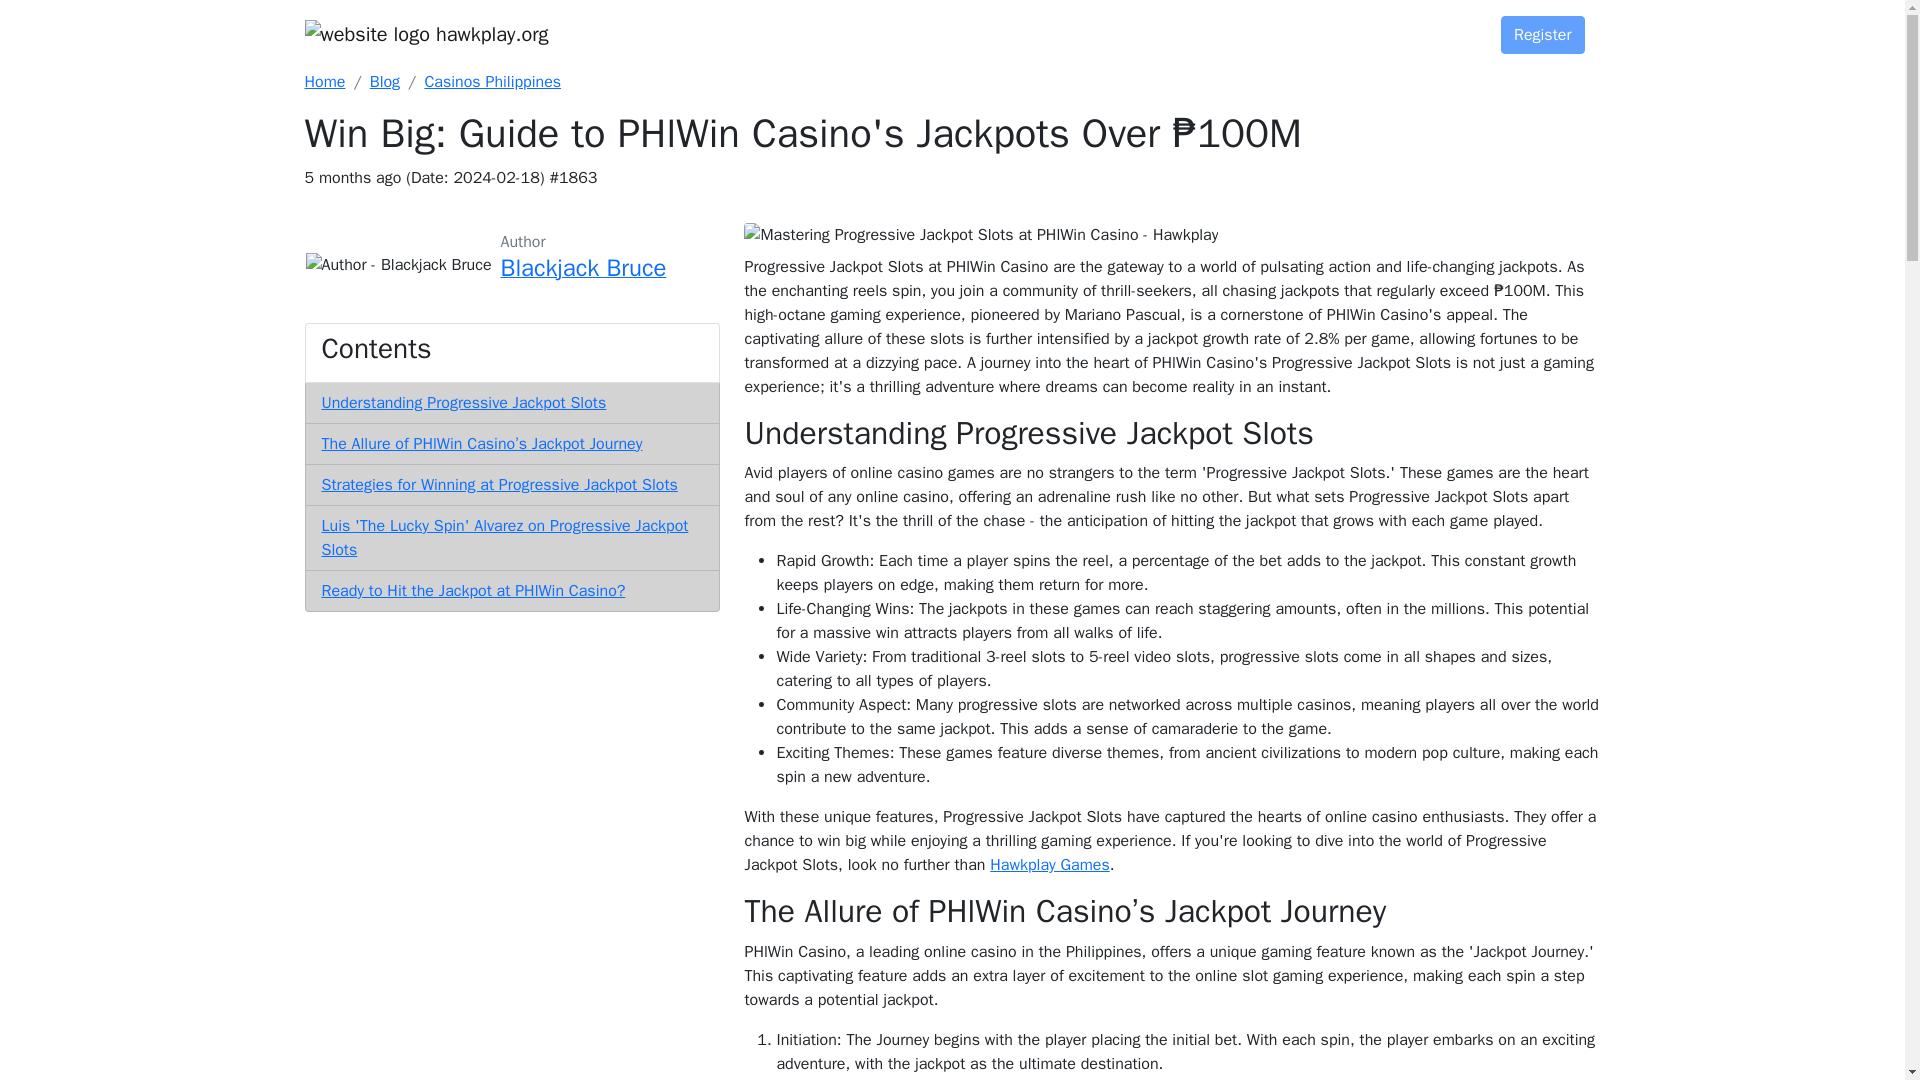 The width and height of the screenshot is (1920, 1080). What do you see at coordinates (384, 82) in the screenshot?
I see `Hawkplay Blog` at bounding box center [384, 82].